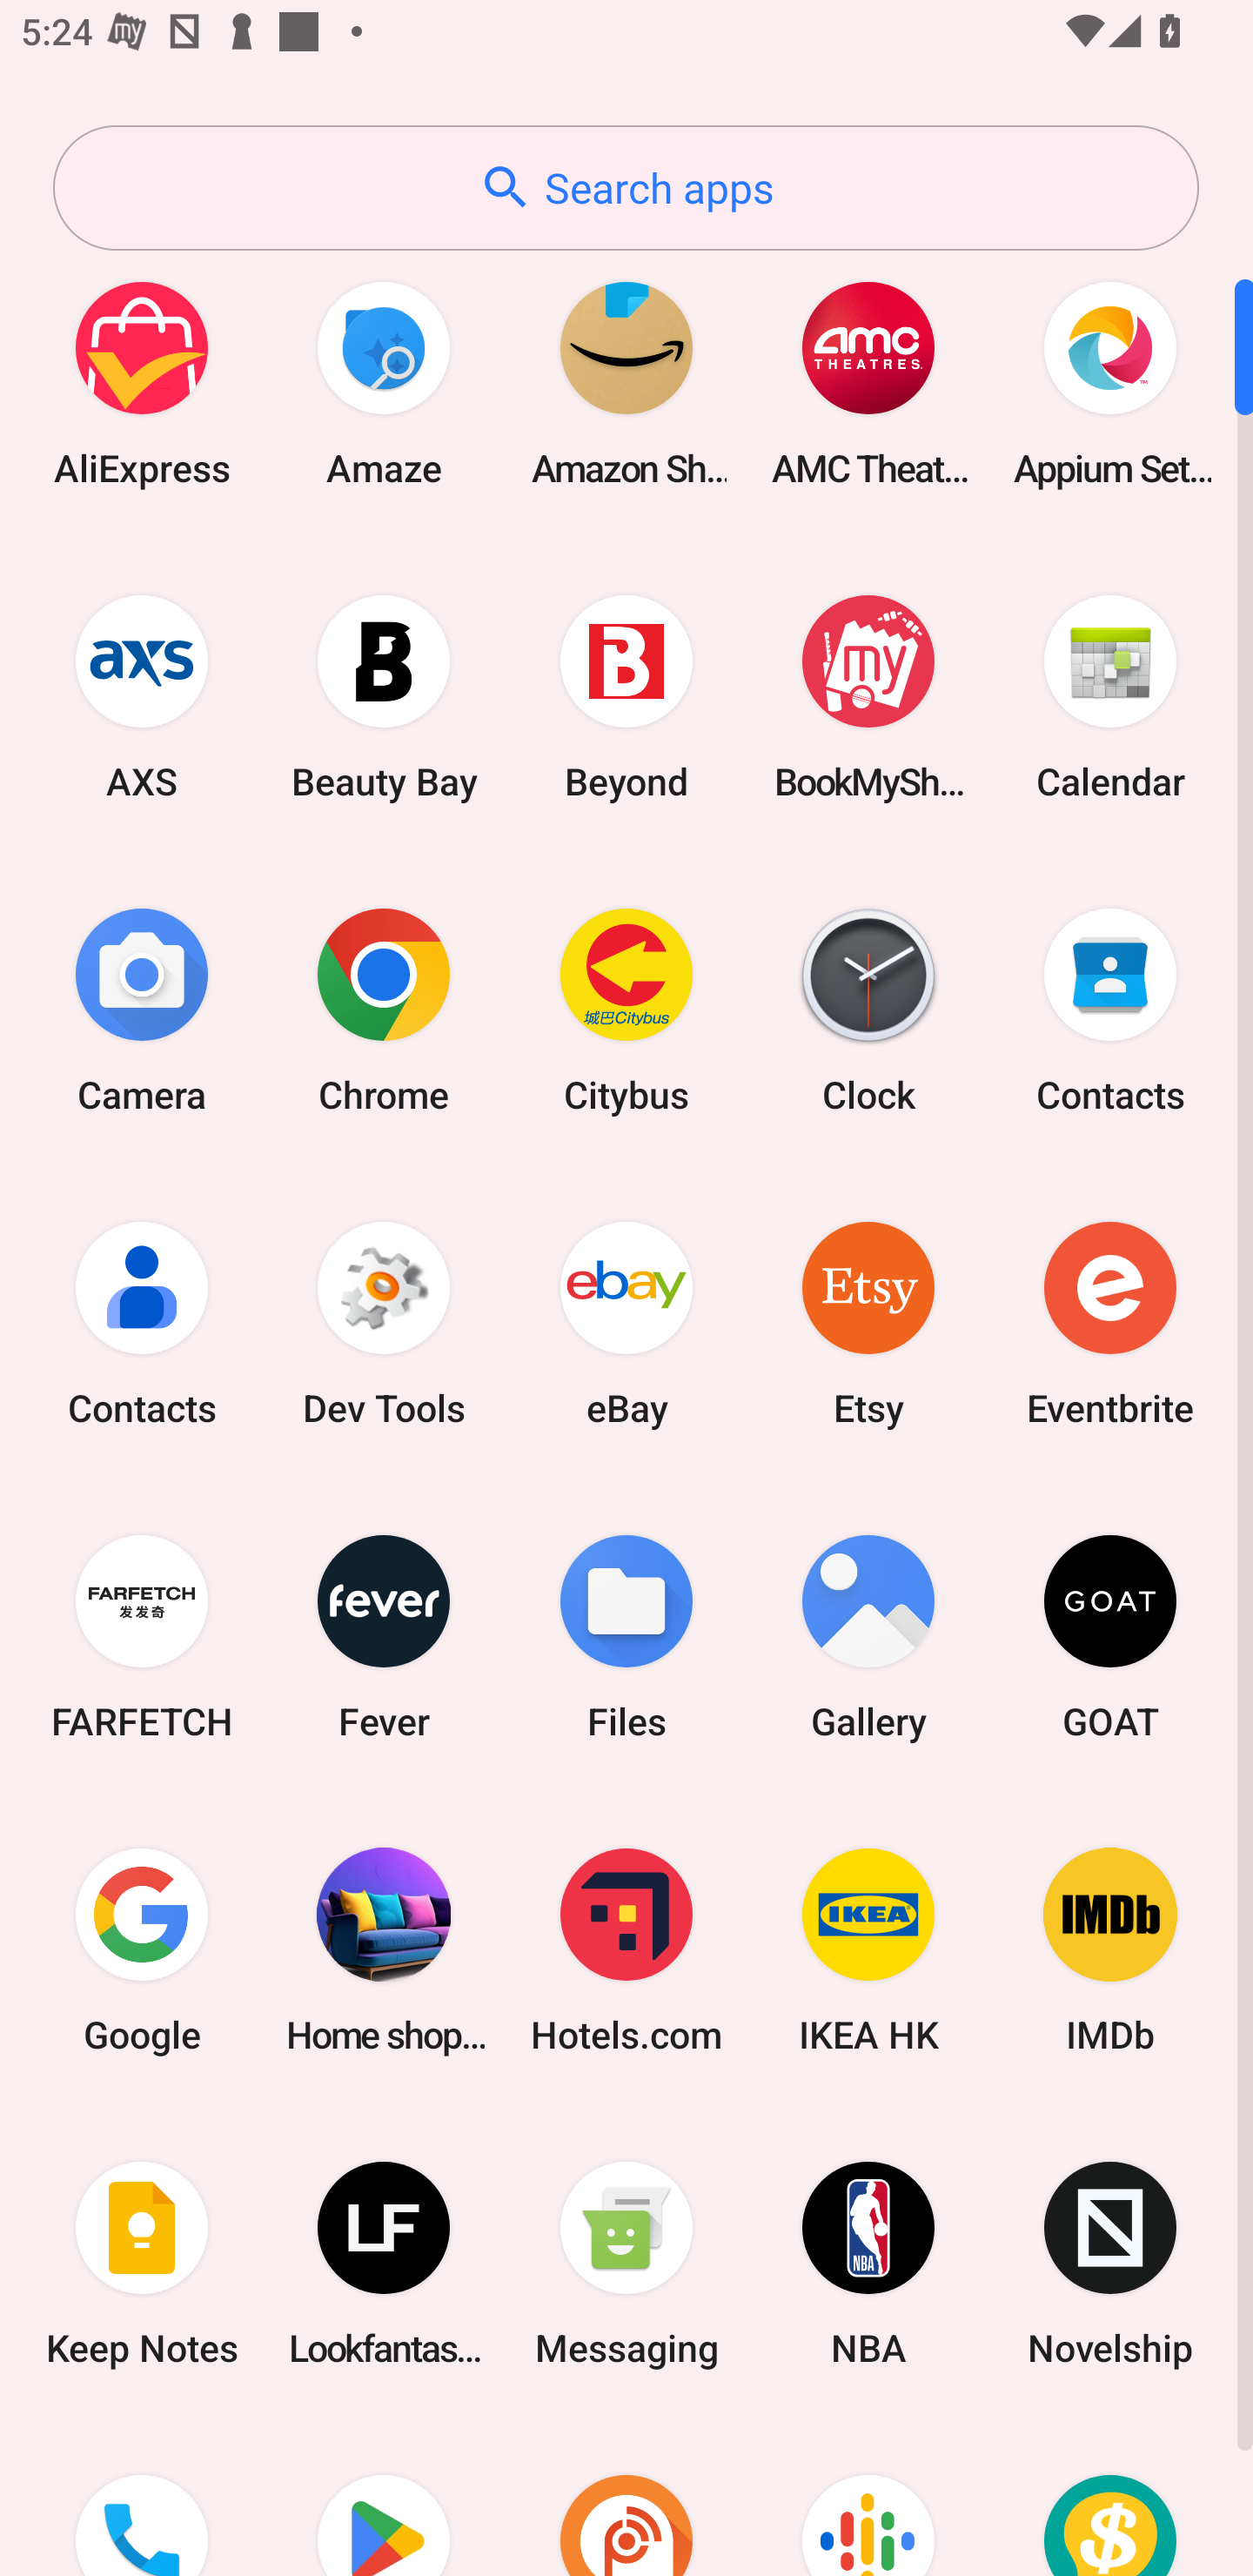  What do you see at coordinates (868, 1010) in the screenshot?
I see `Clock` at bounding box center [868, 1010].